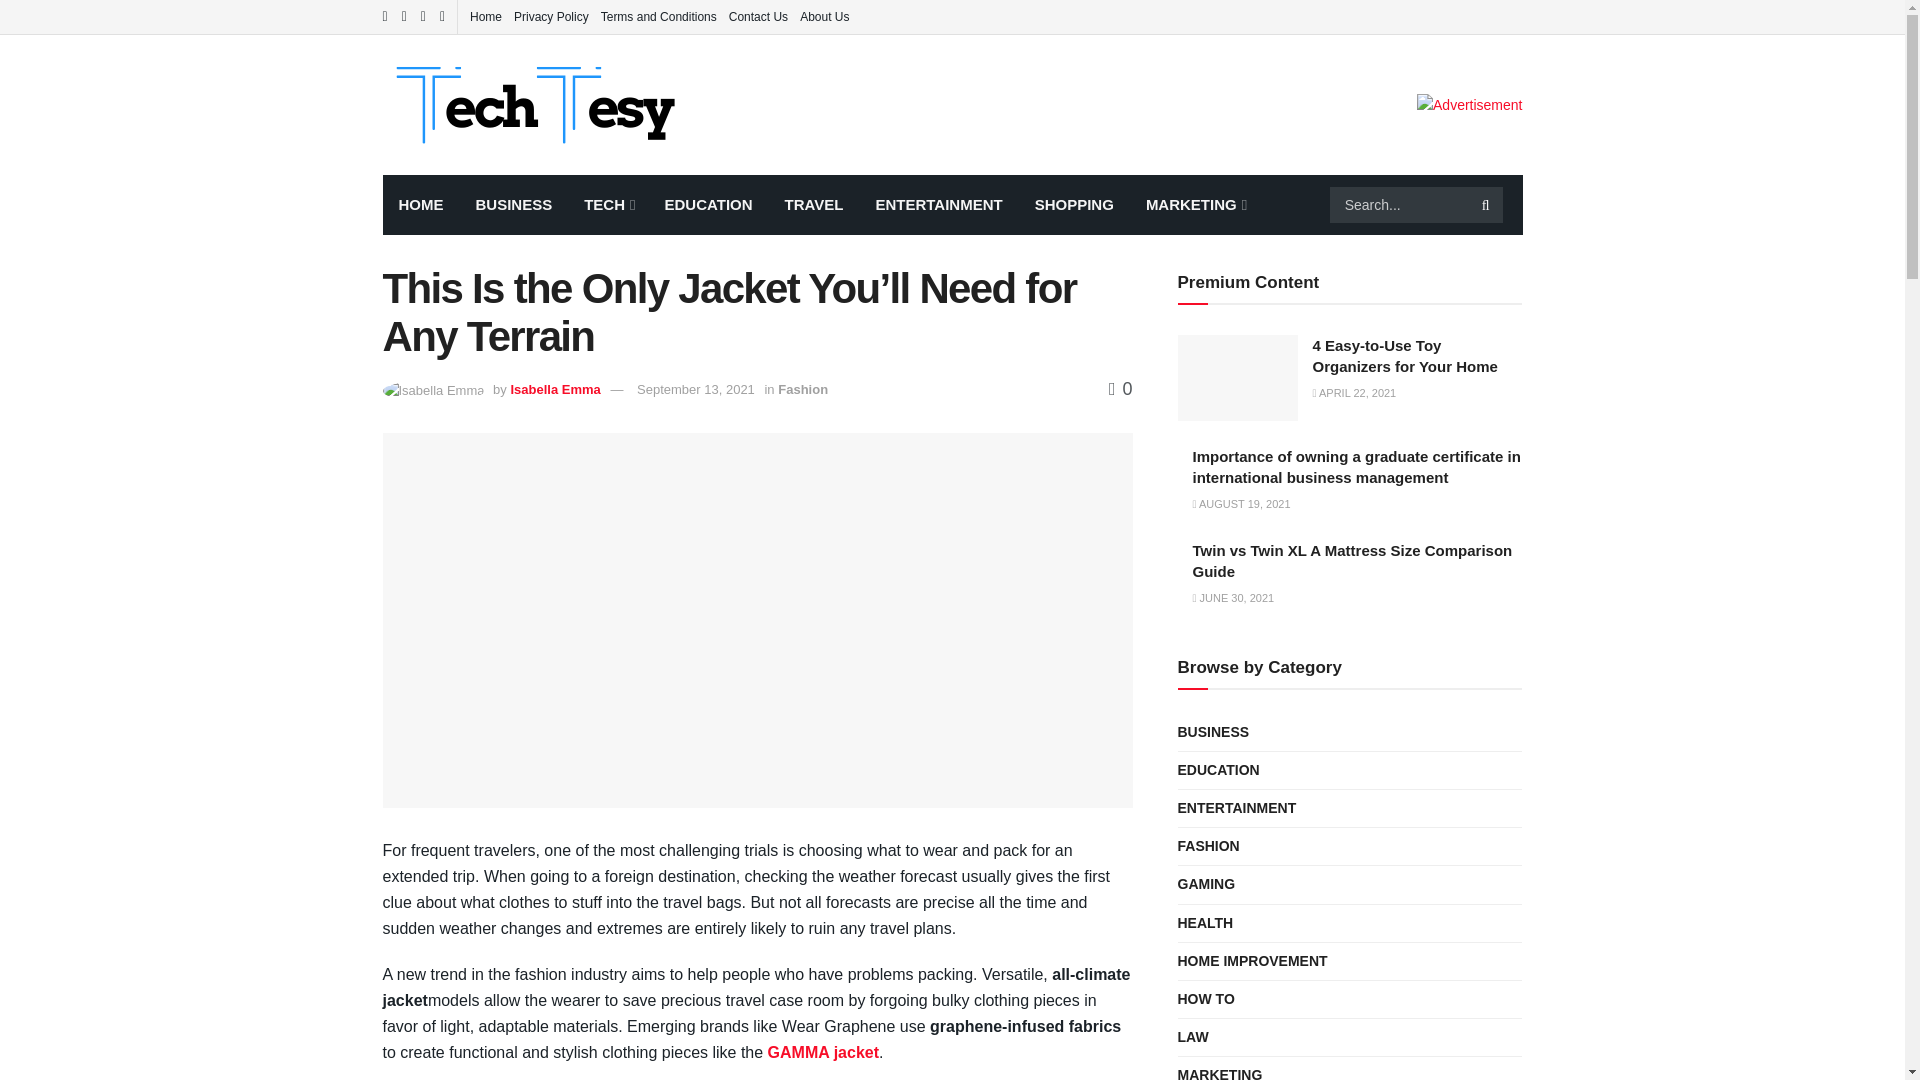  Describe the element at coordinates (708, 204) in the screenshot. I see `EDUCATION` at that location.